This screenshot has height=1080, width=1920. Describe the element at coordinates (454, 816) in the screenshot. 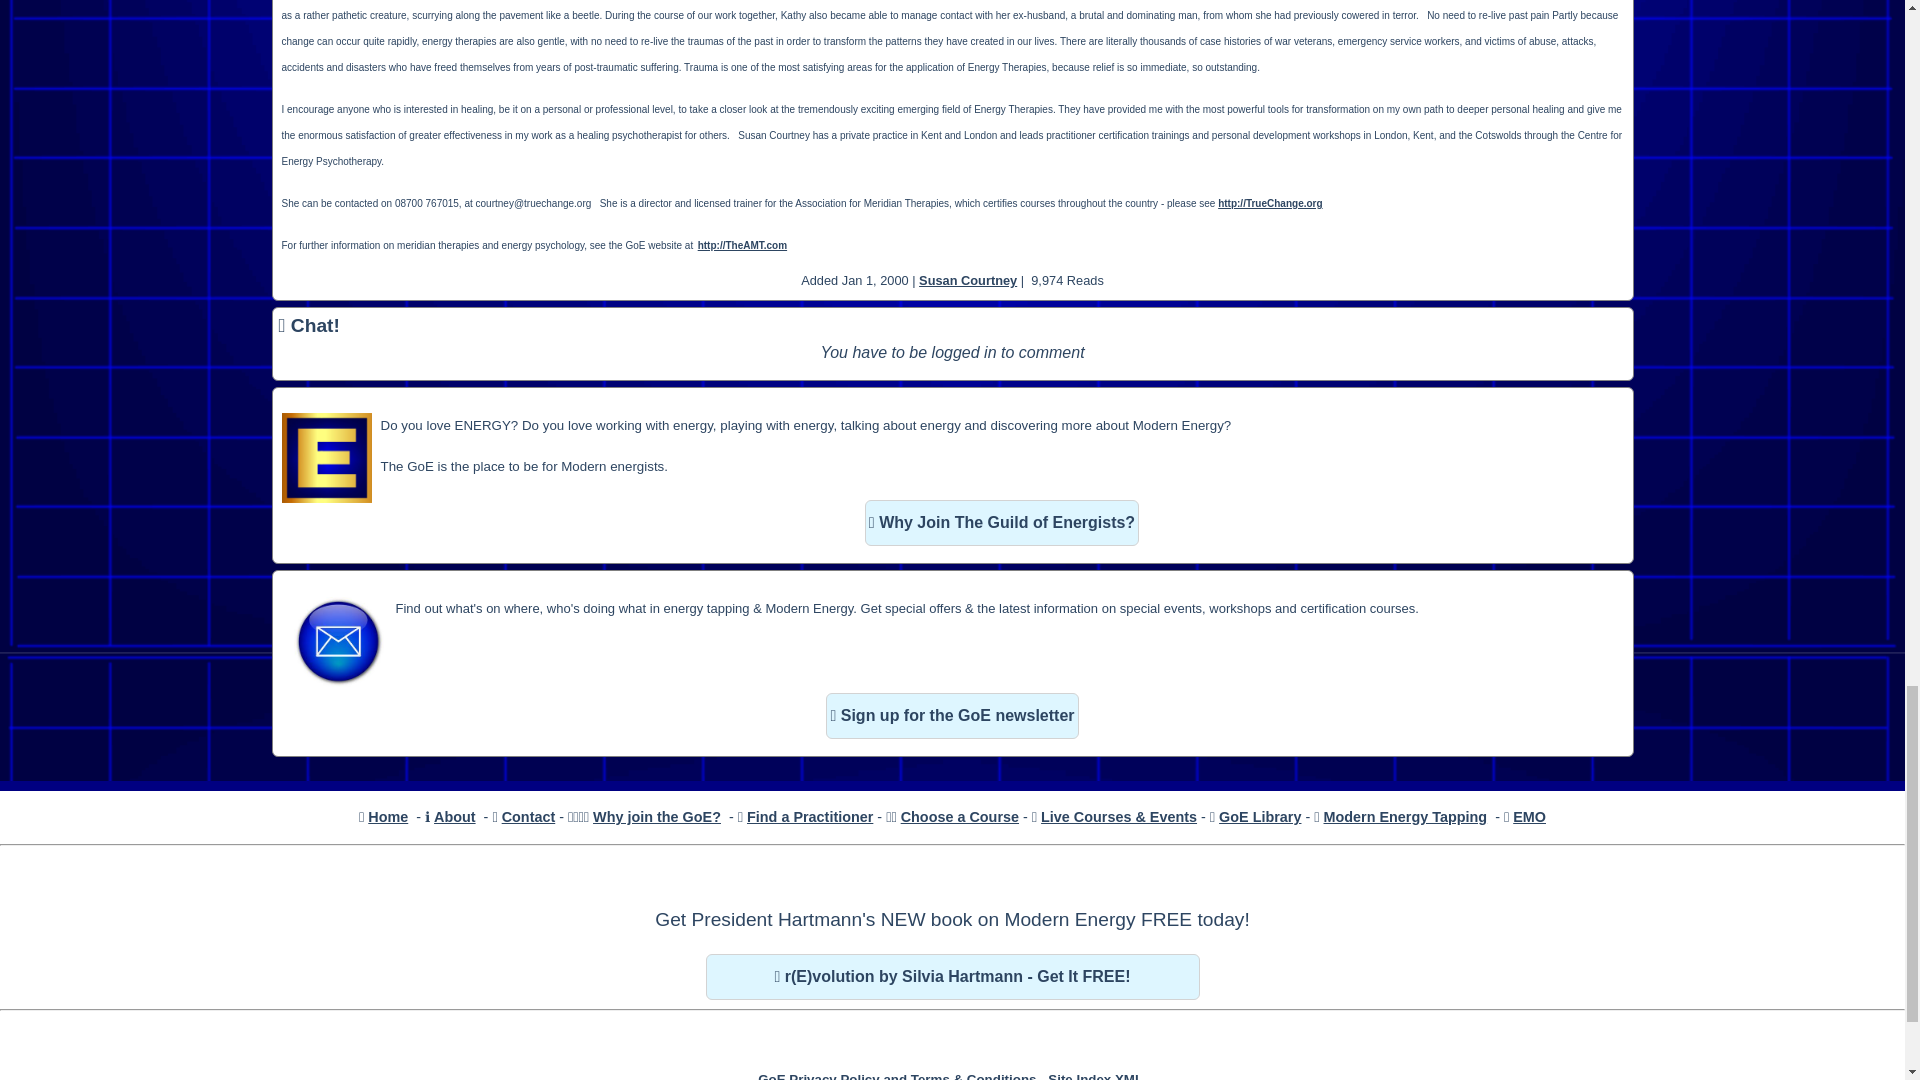

I see `About The Guild of Energists` at that location.